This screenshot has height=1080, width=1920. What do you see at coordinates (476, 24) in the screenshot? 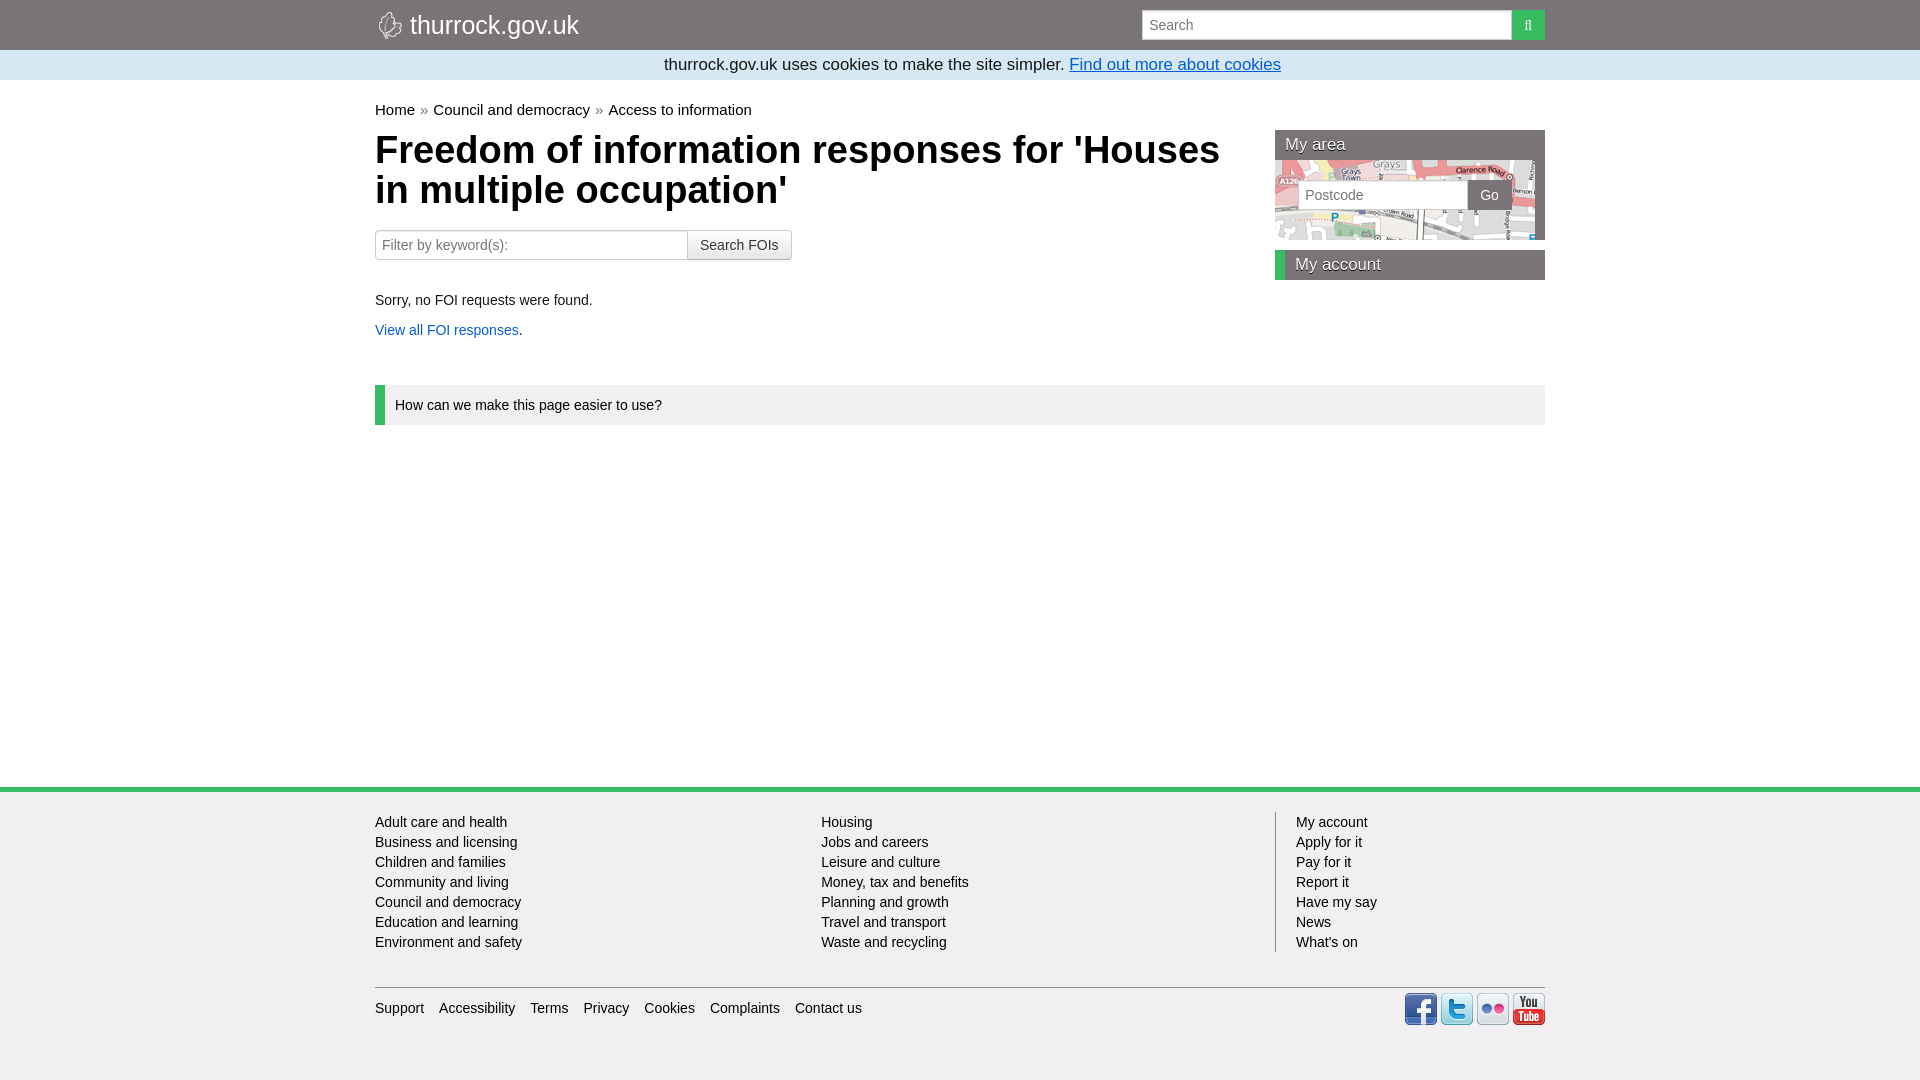
I see `thurrock.gov.uk` at bounding box center [476, 24].